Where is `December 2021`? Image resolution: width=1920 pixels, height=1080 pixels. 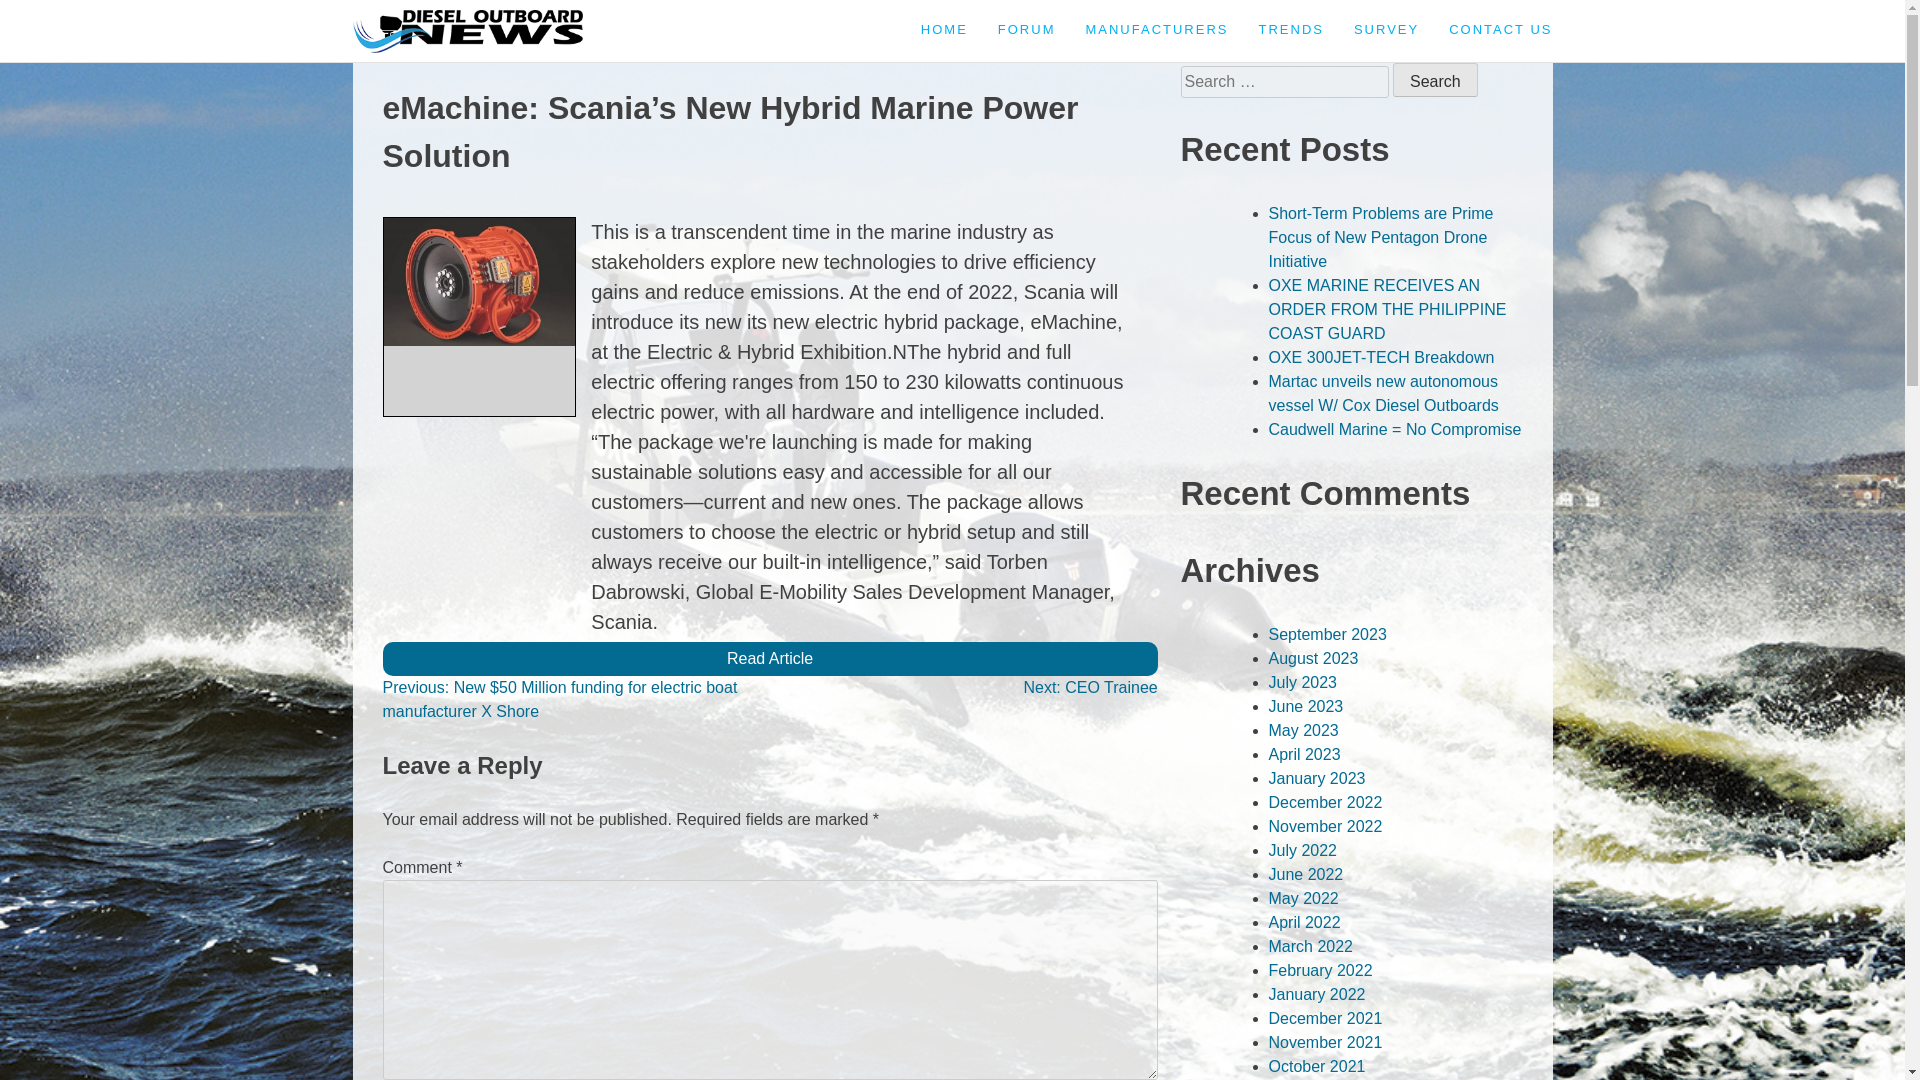 December 2021 is located at coordinates (1324, 1018).